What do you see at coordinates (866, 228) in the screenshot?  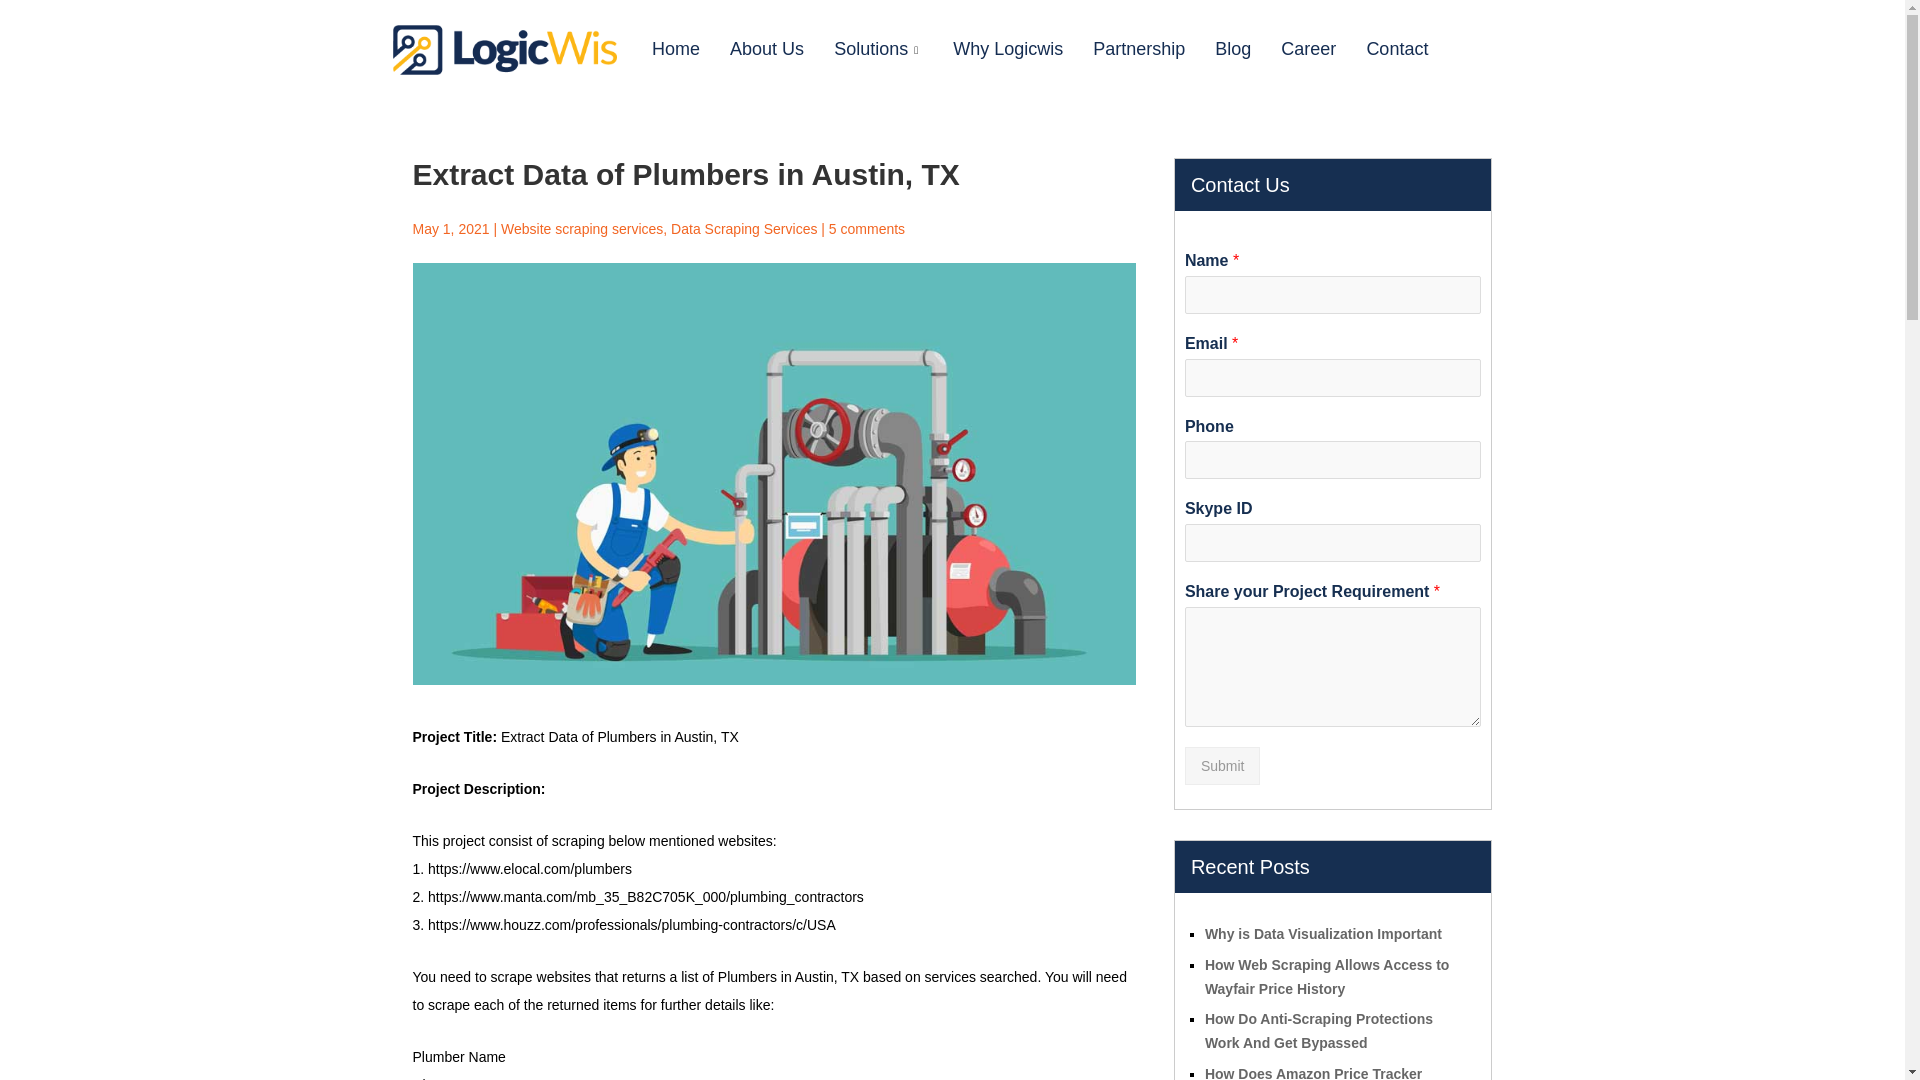 I see `5 comments` at bounding box center [866, 228].